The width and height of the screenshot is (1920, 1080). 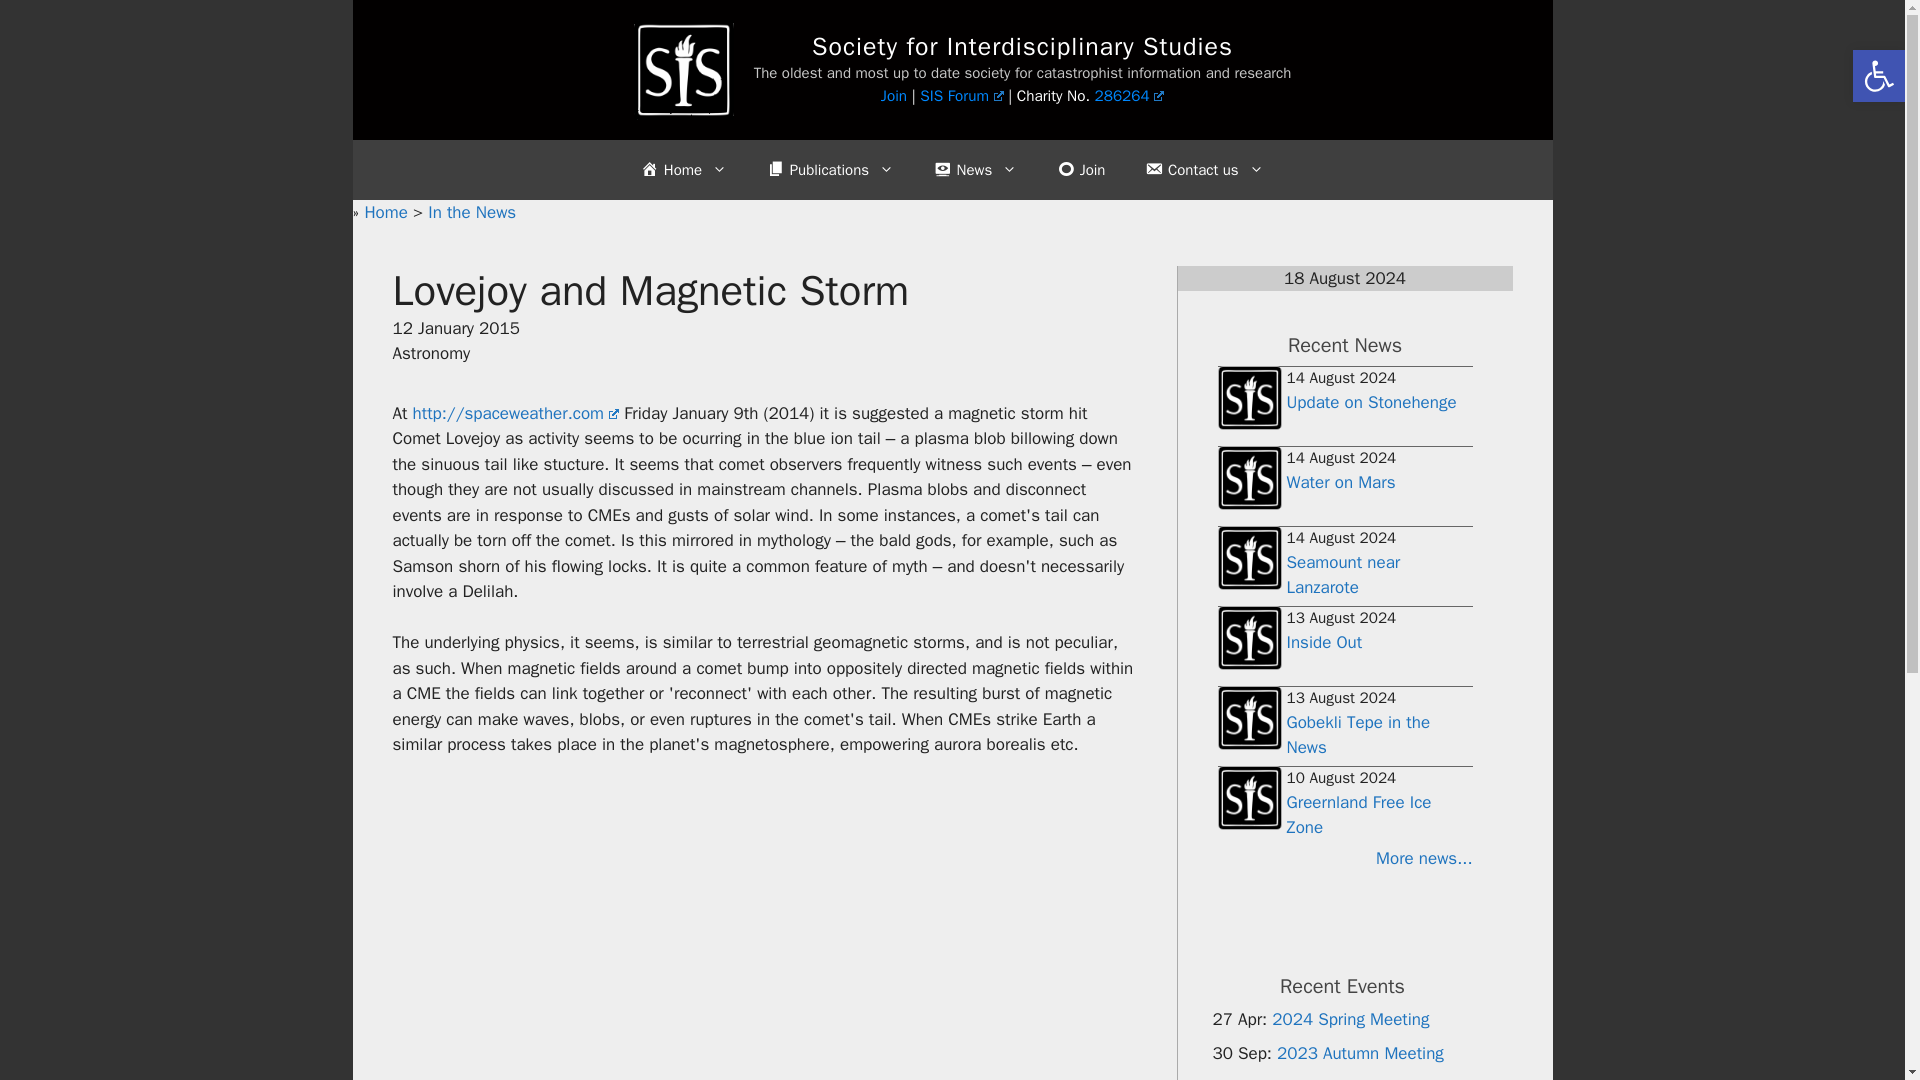 What do you see at coordinates (830, 170) in the screenshot?
I see `Publications` at bounding box center [830, 170].